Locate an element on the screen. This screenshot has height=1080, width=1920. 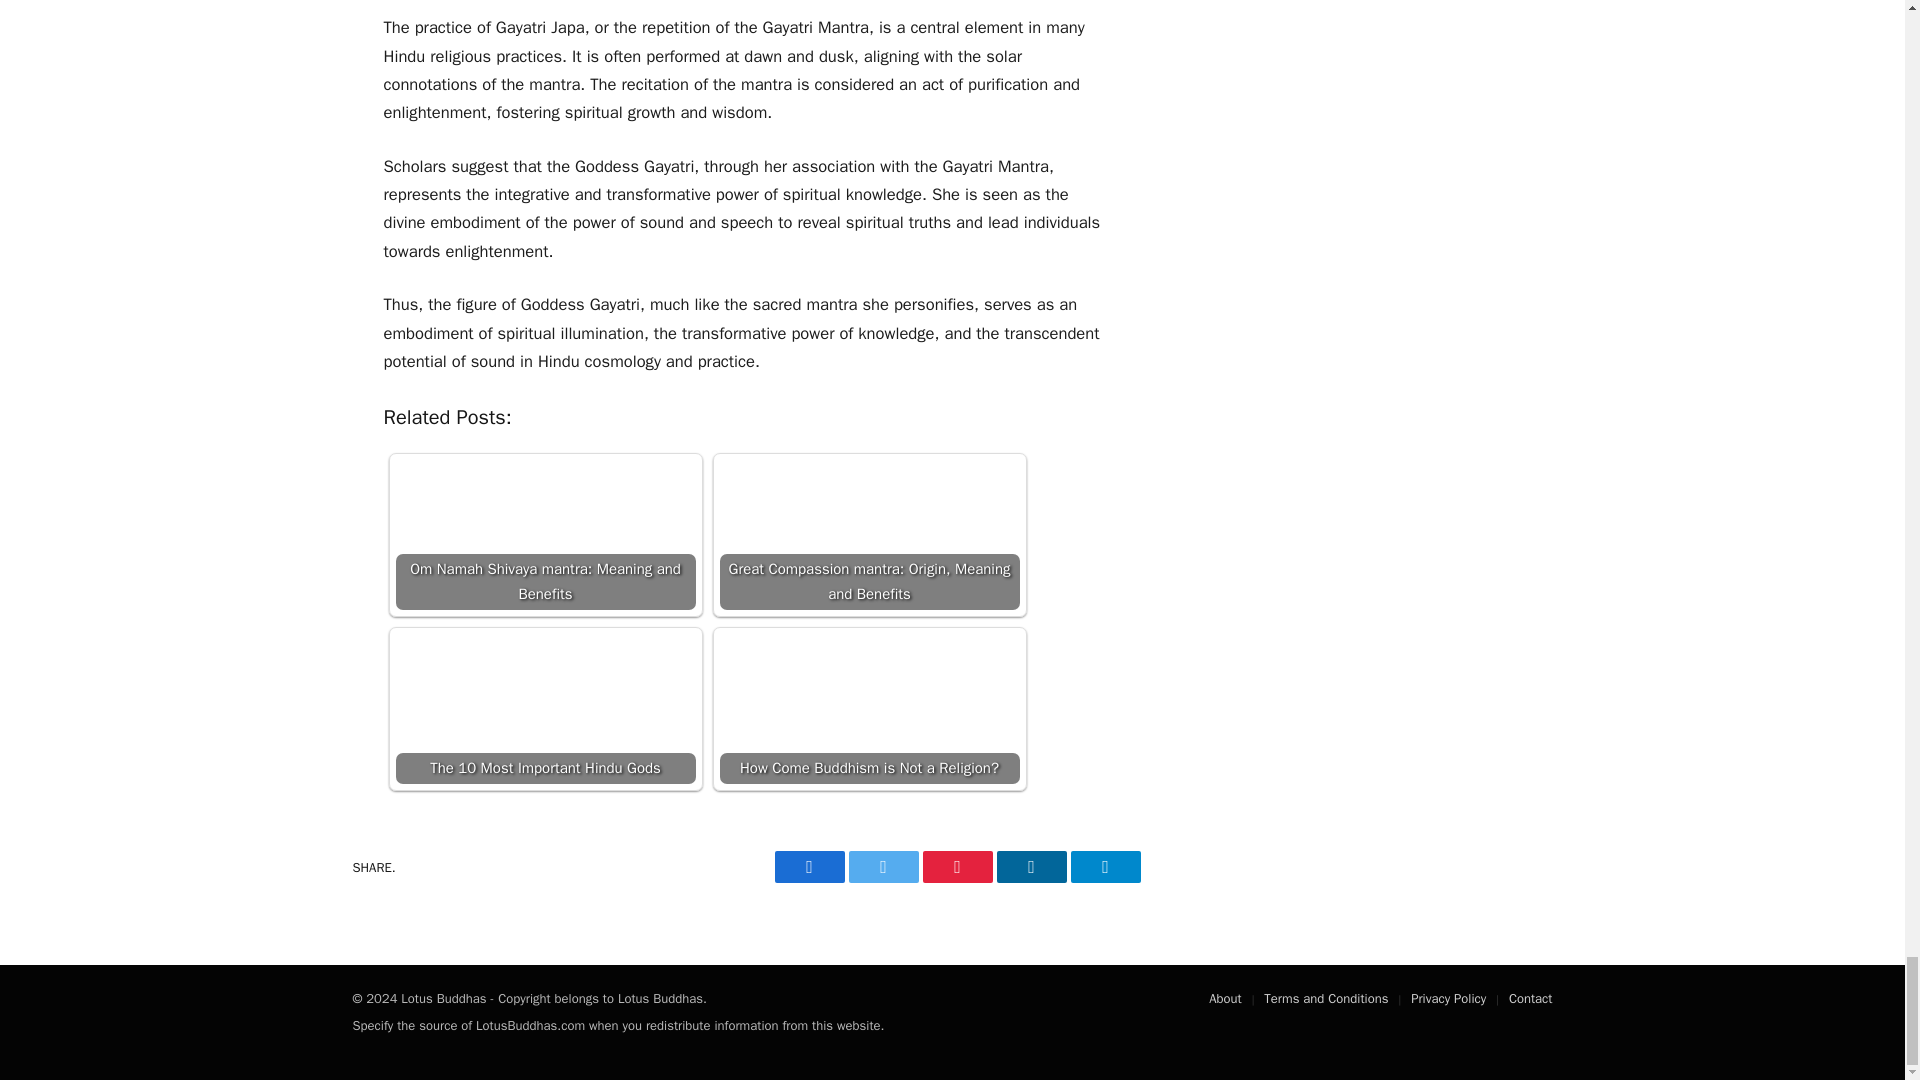
How Come Buddhism is Not a Religion? is located at coordinates (870, 708).